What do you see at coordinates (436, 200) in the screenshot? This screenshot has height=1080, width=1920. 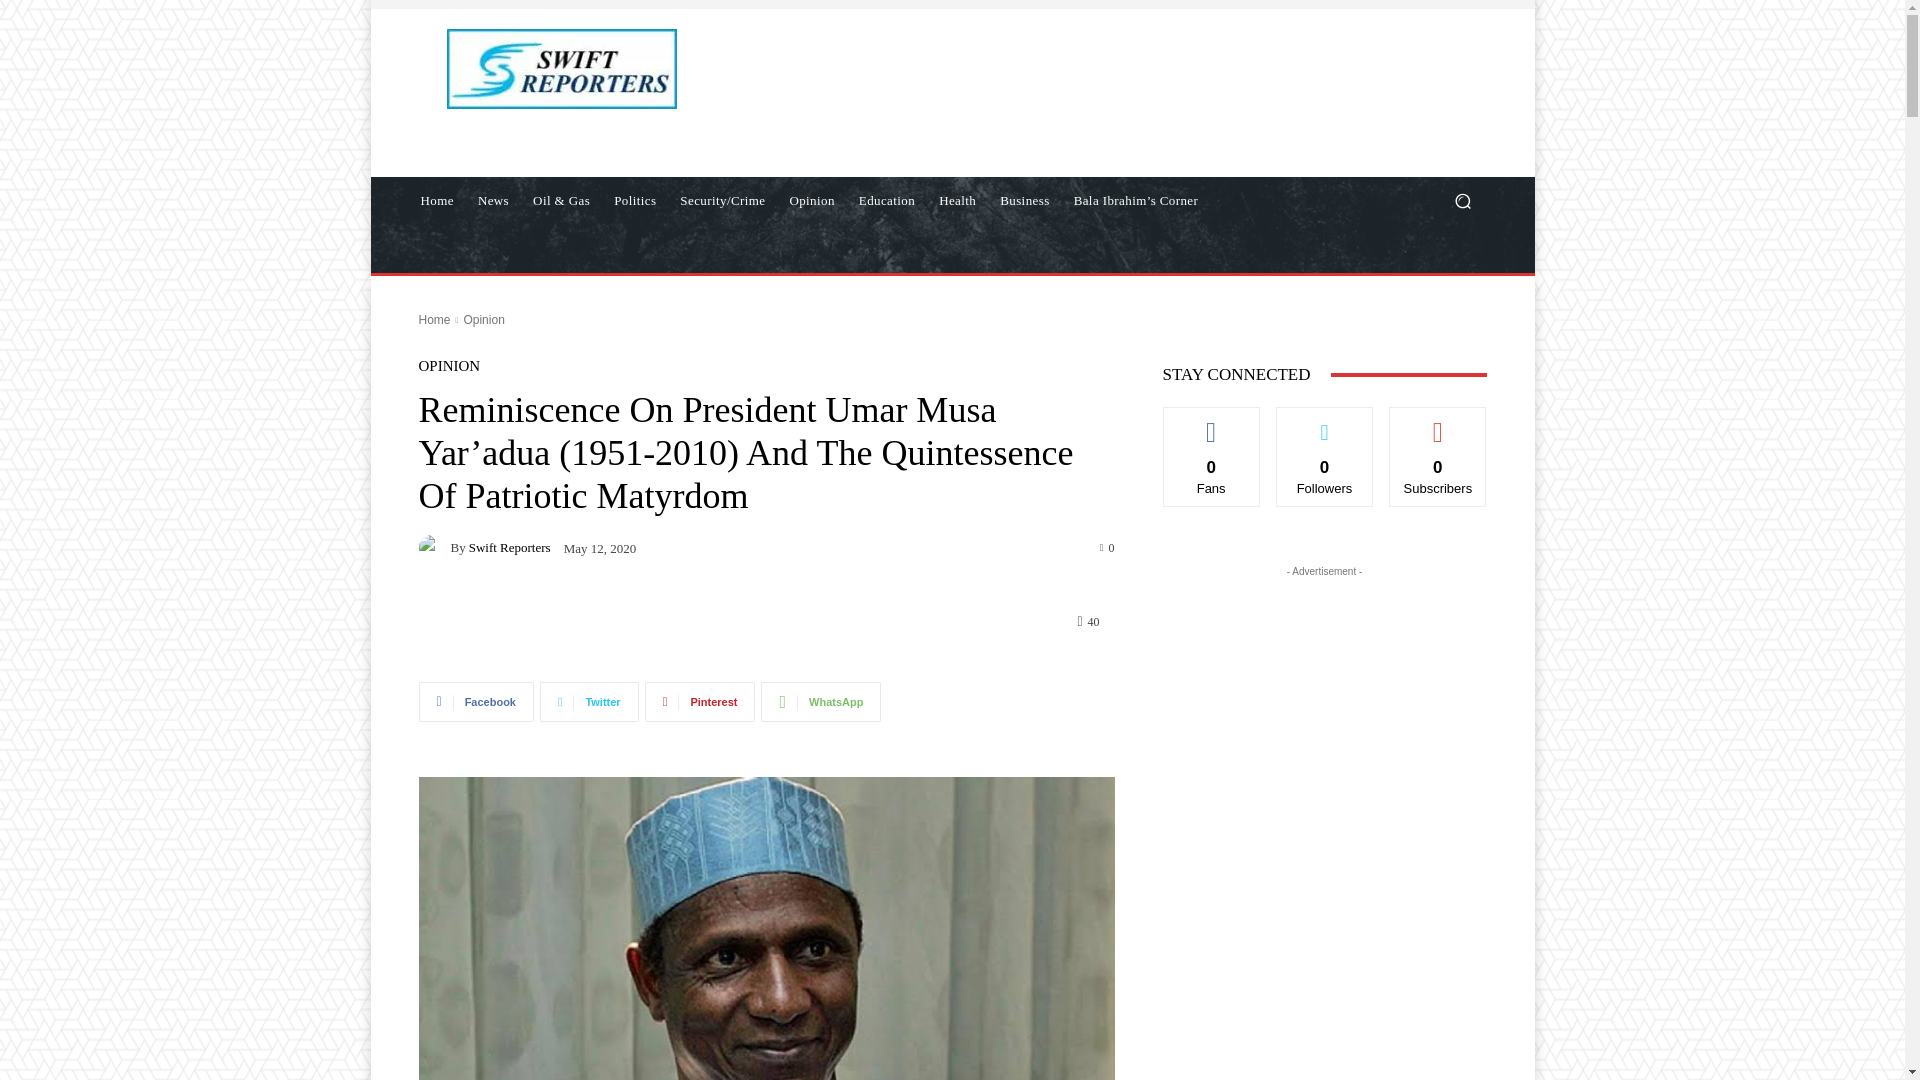 I see `Home` at bounding box center [436, 200].